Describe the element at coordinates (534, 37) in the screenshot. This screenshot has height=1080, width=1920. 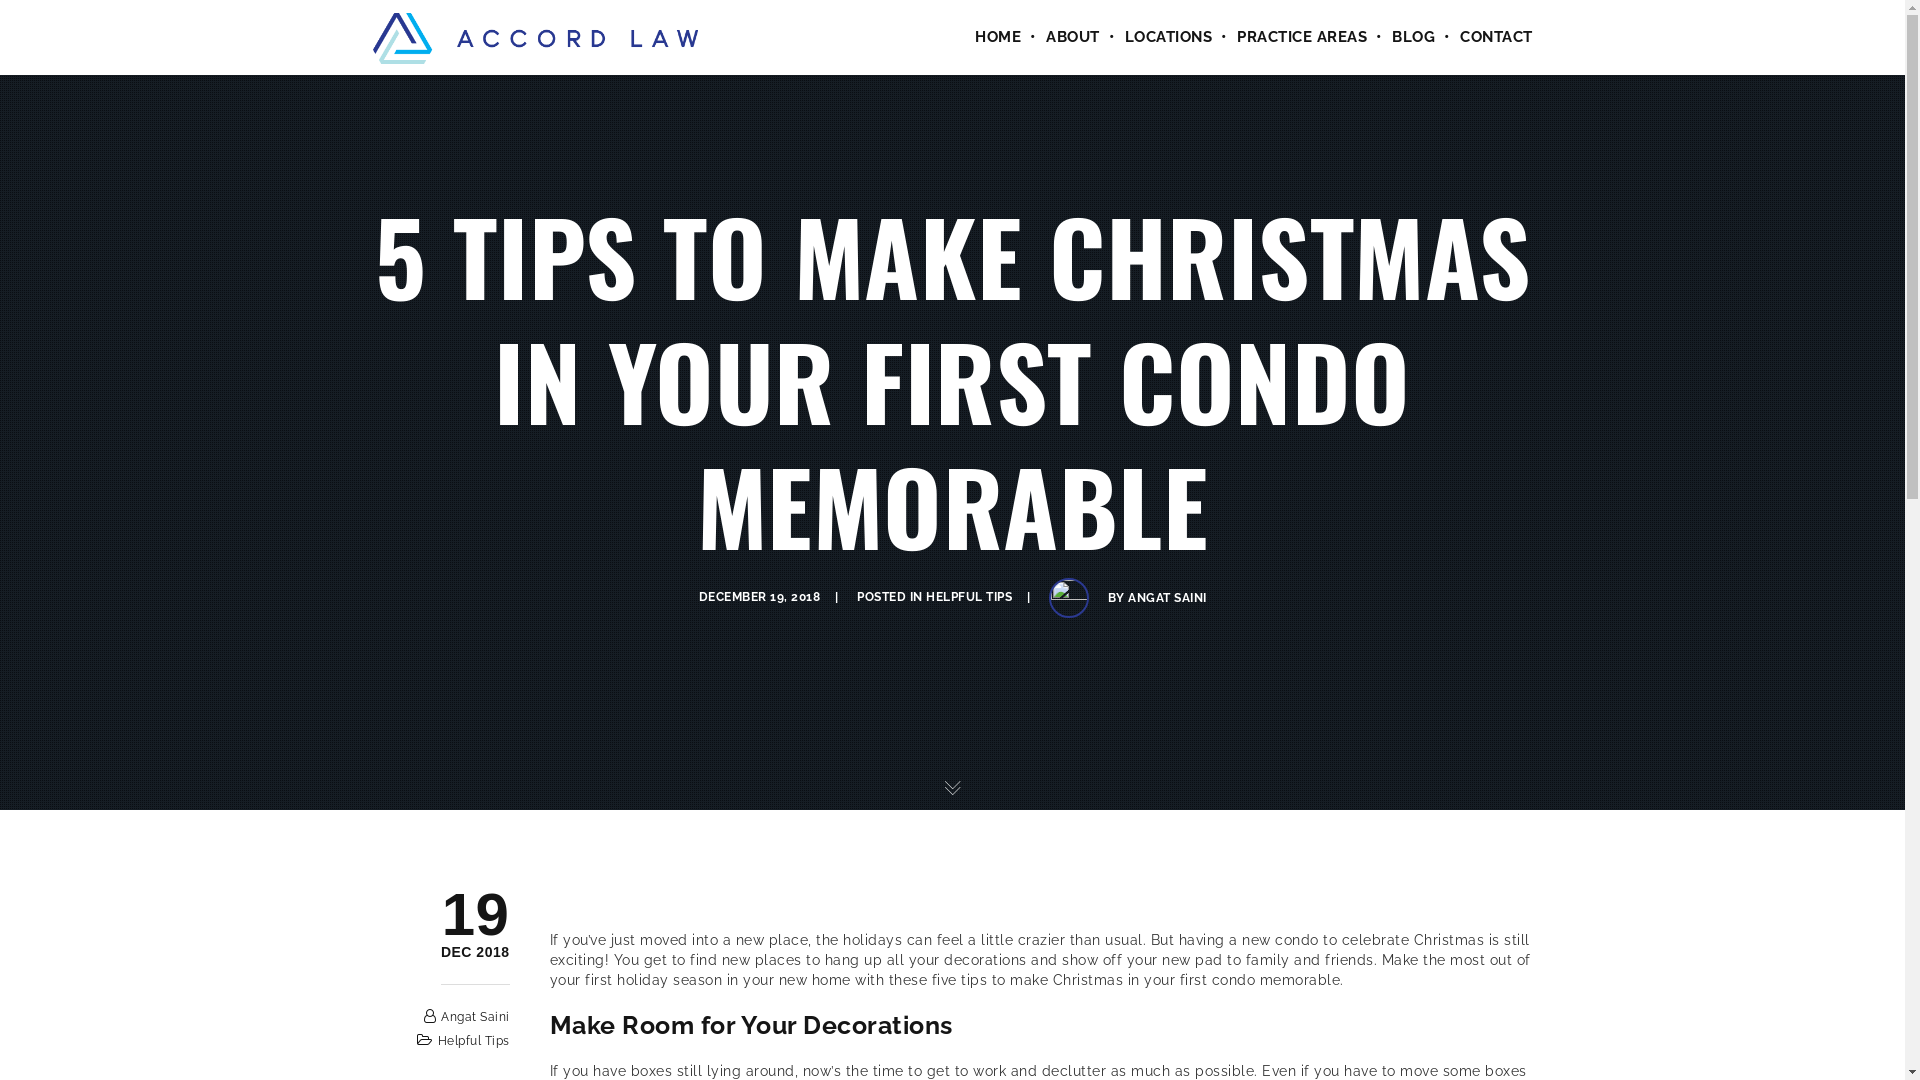
I see `Accord Law` at that location.